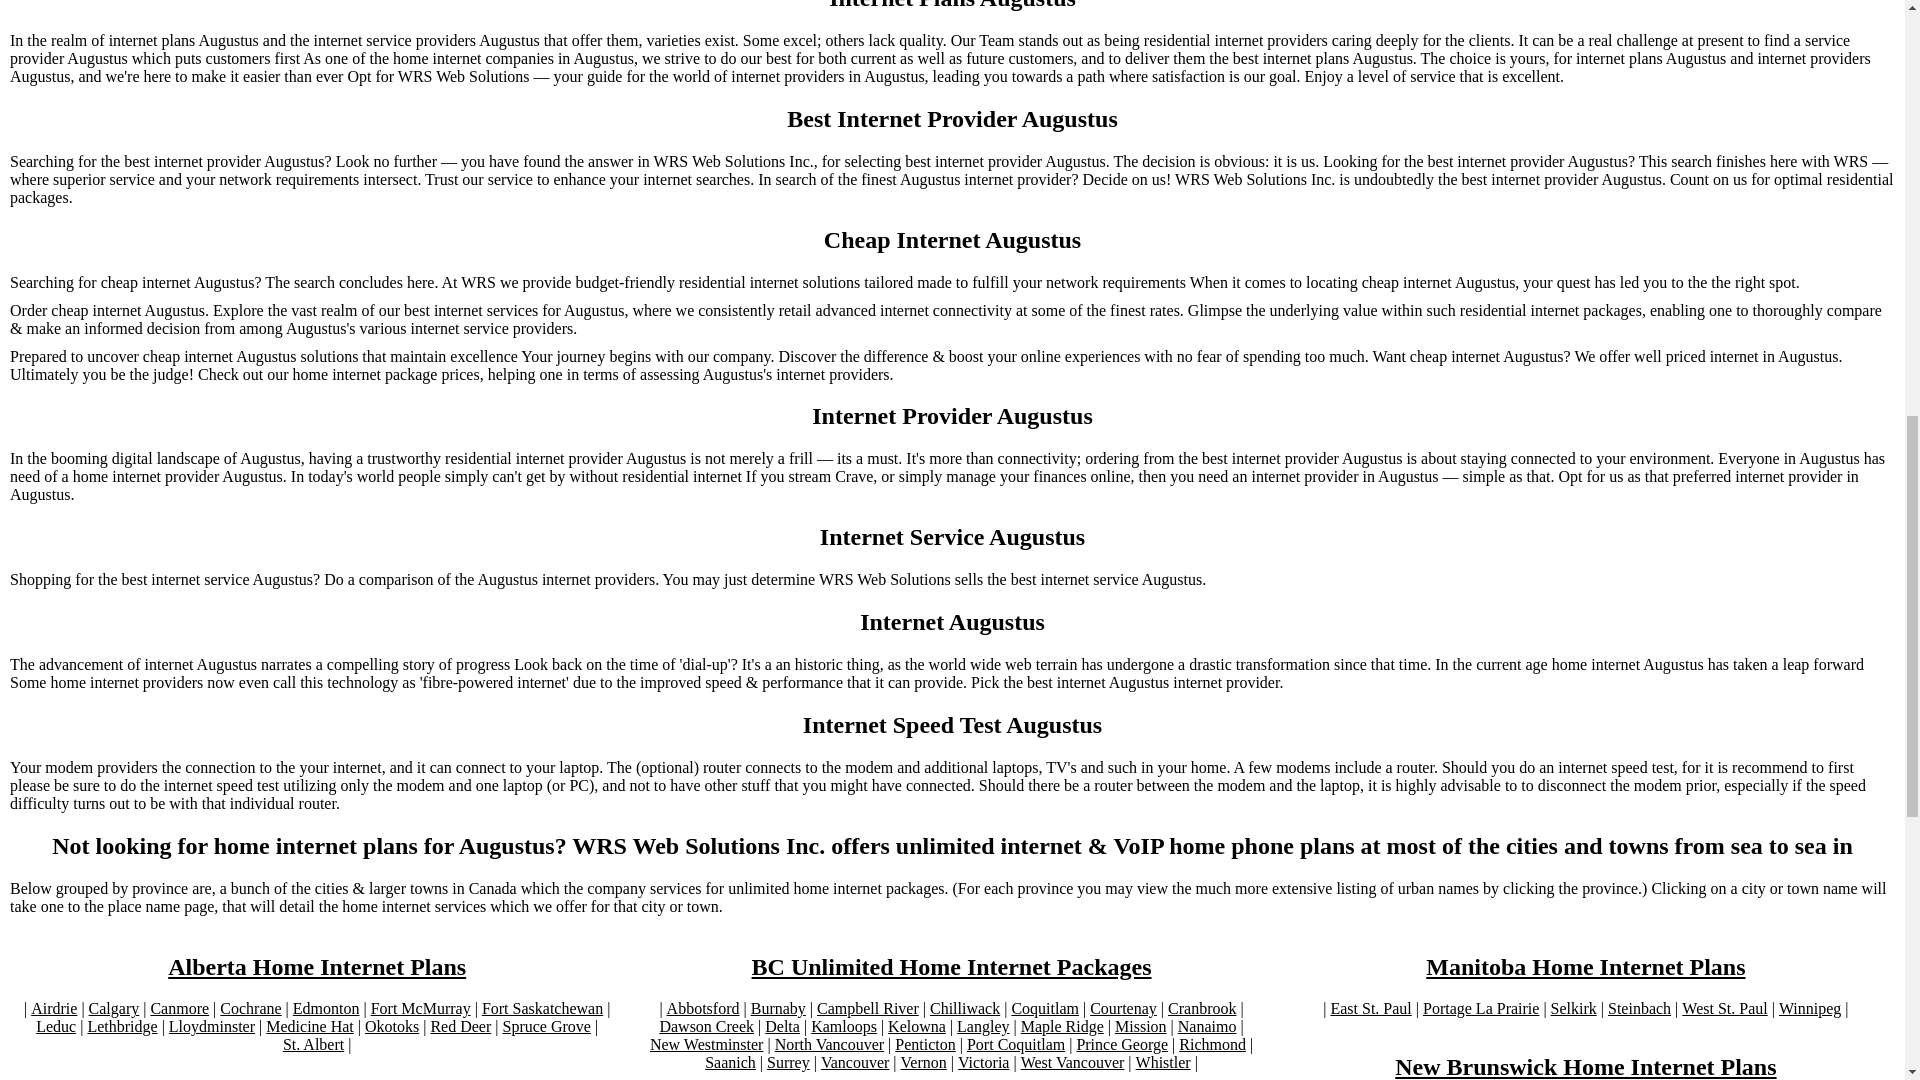 This screenshot has width=1920, height=1080. Describe the element at coordinates (778, 1009) in the screenshot. I see `Burnaby` at that location.